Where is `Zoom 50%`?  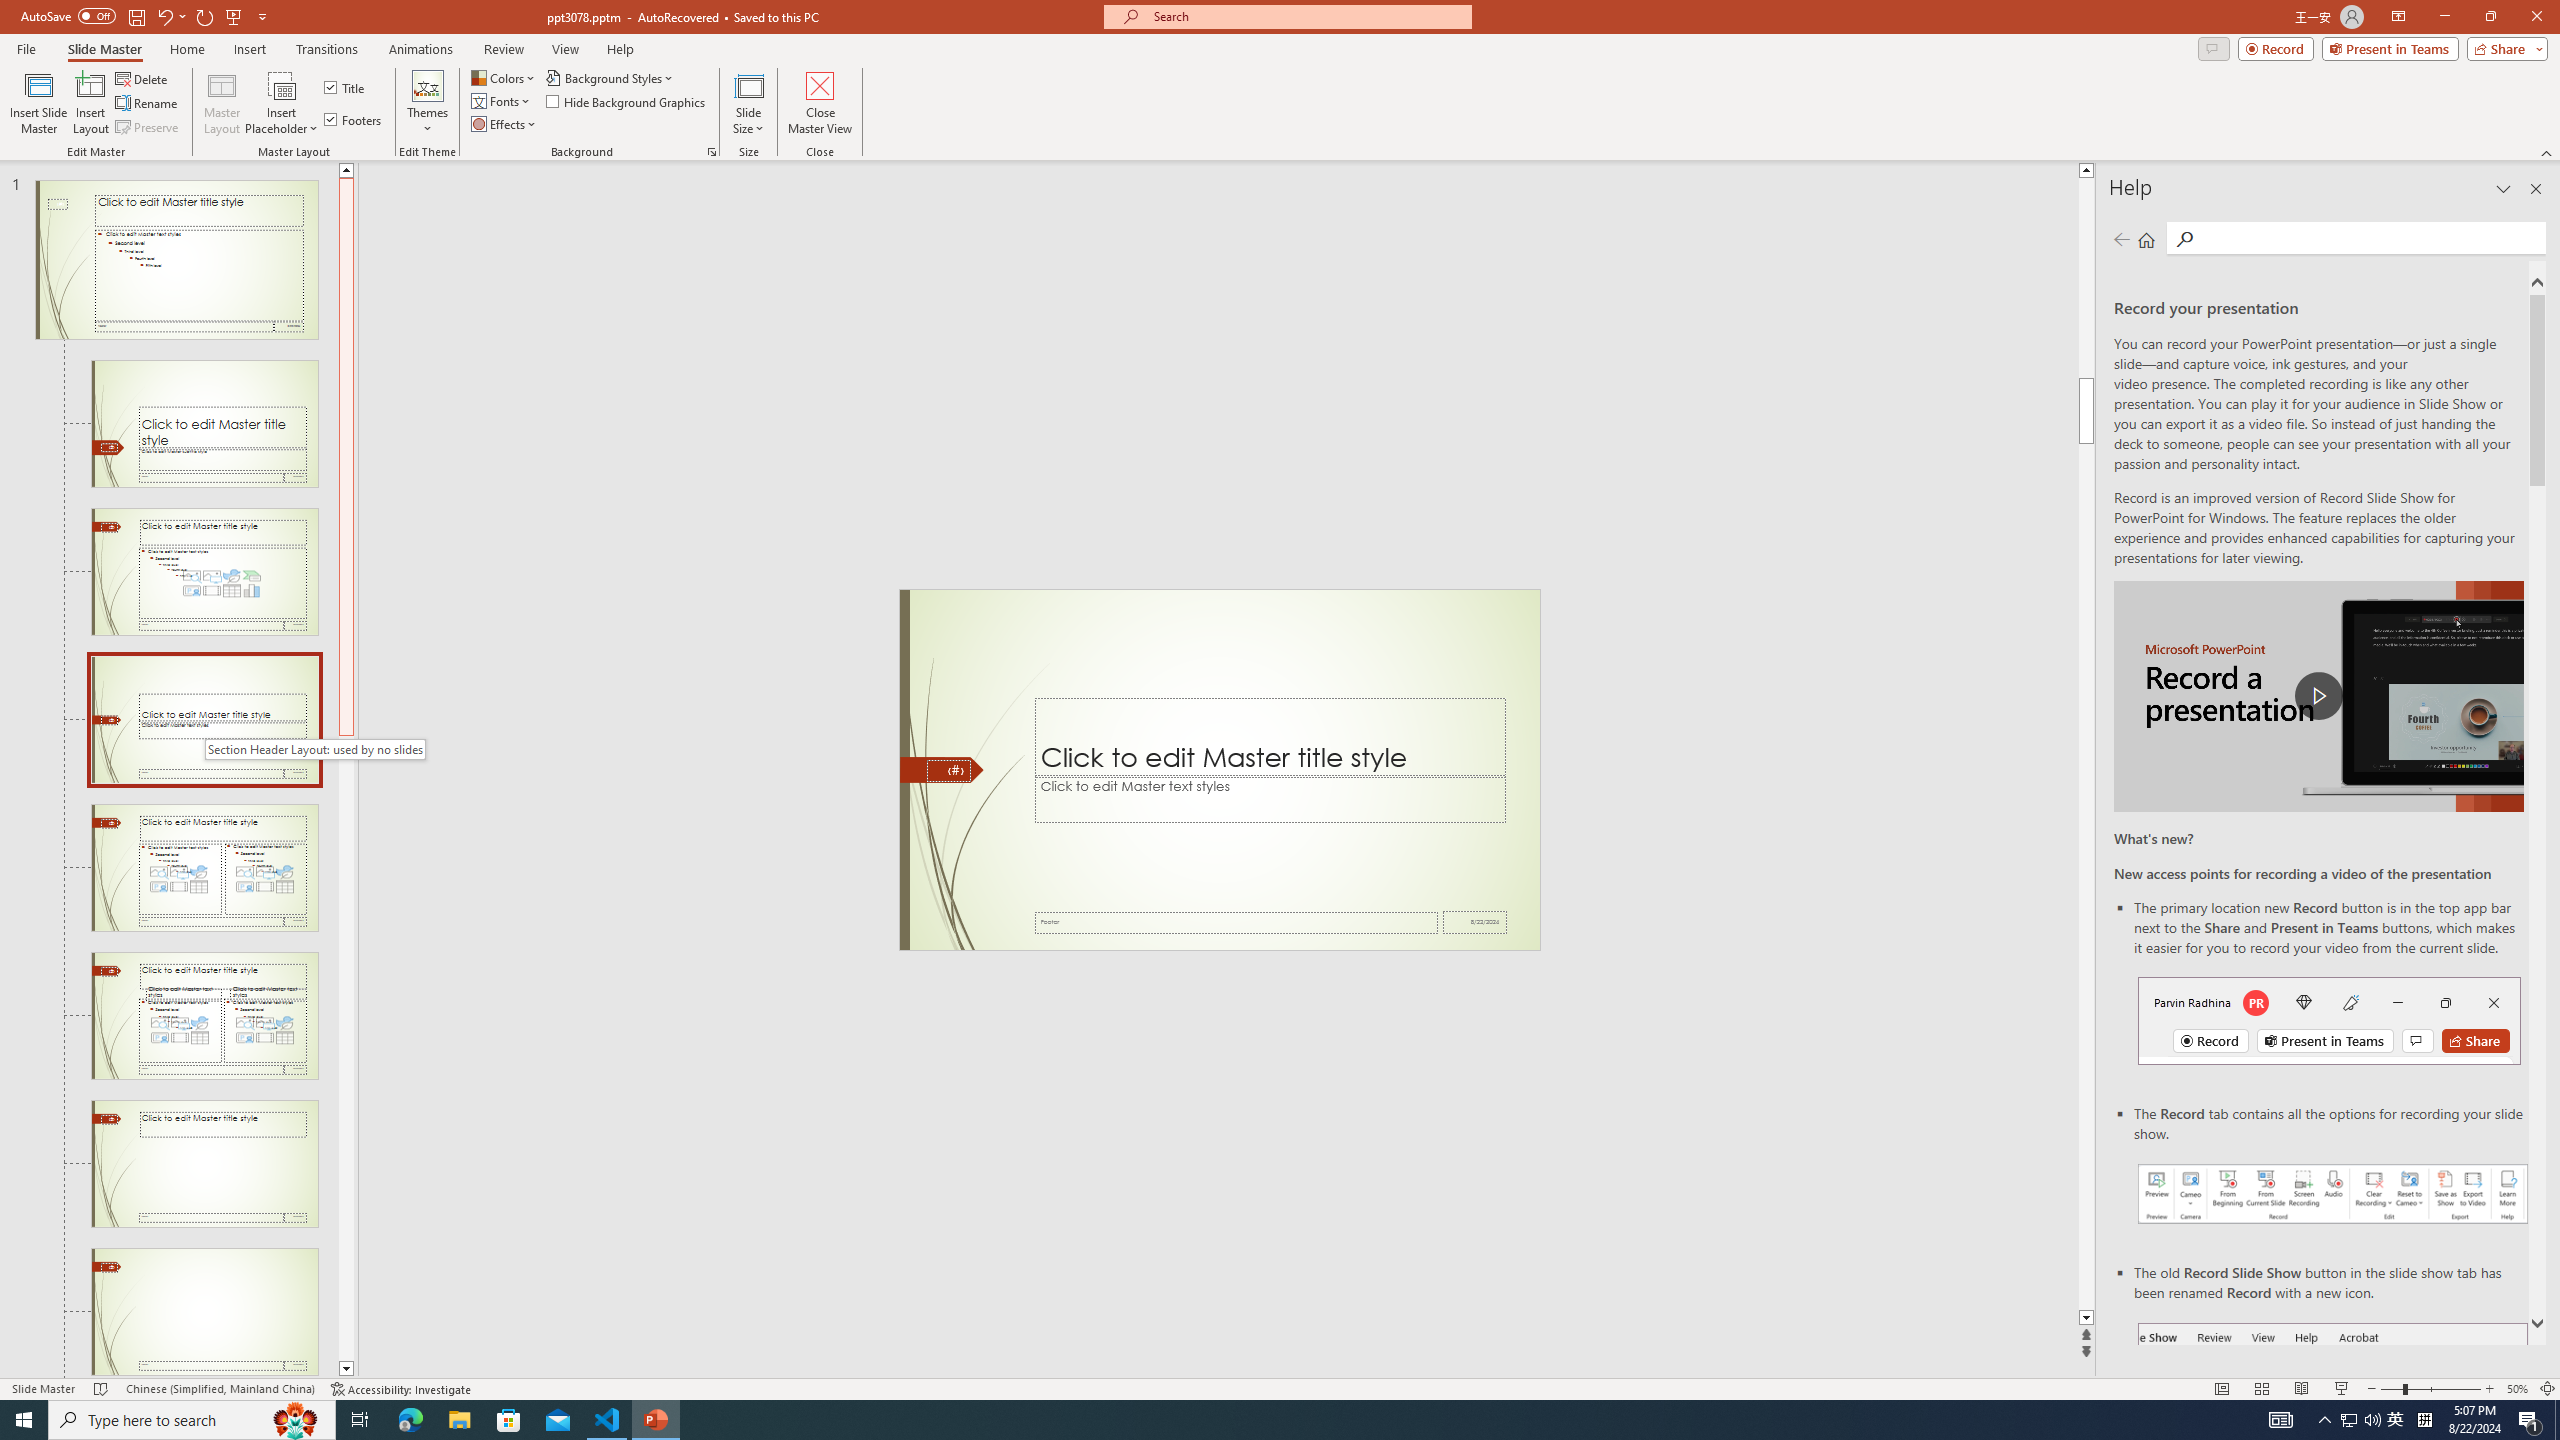 Zoom 50% is located at coordinates (2517, 1389).